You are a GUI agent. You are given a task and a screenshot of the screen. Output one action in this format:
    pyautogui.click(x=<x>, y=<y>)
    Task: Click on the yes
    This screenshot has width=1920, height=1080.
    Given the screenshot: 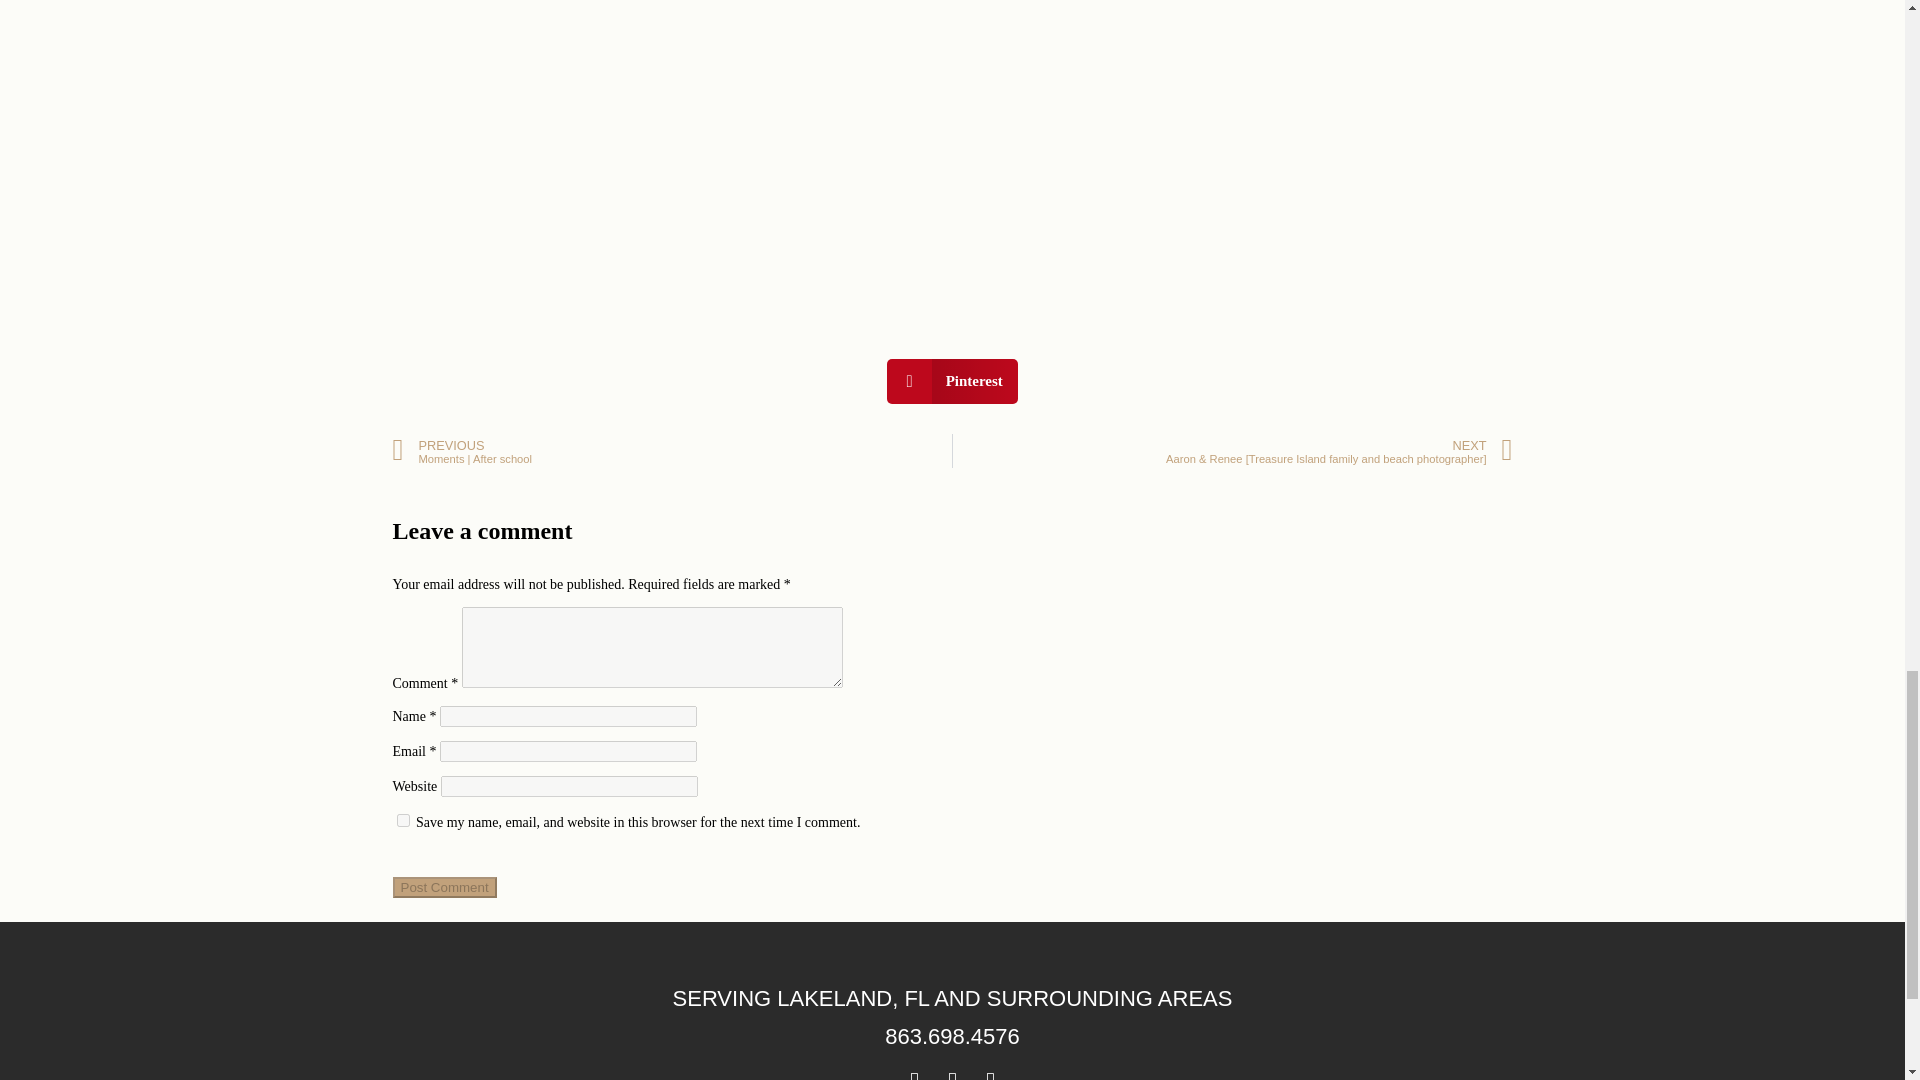 What is the action you would take?
    pyautogui.click(x=402, y=820)
    